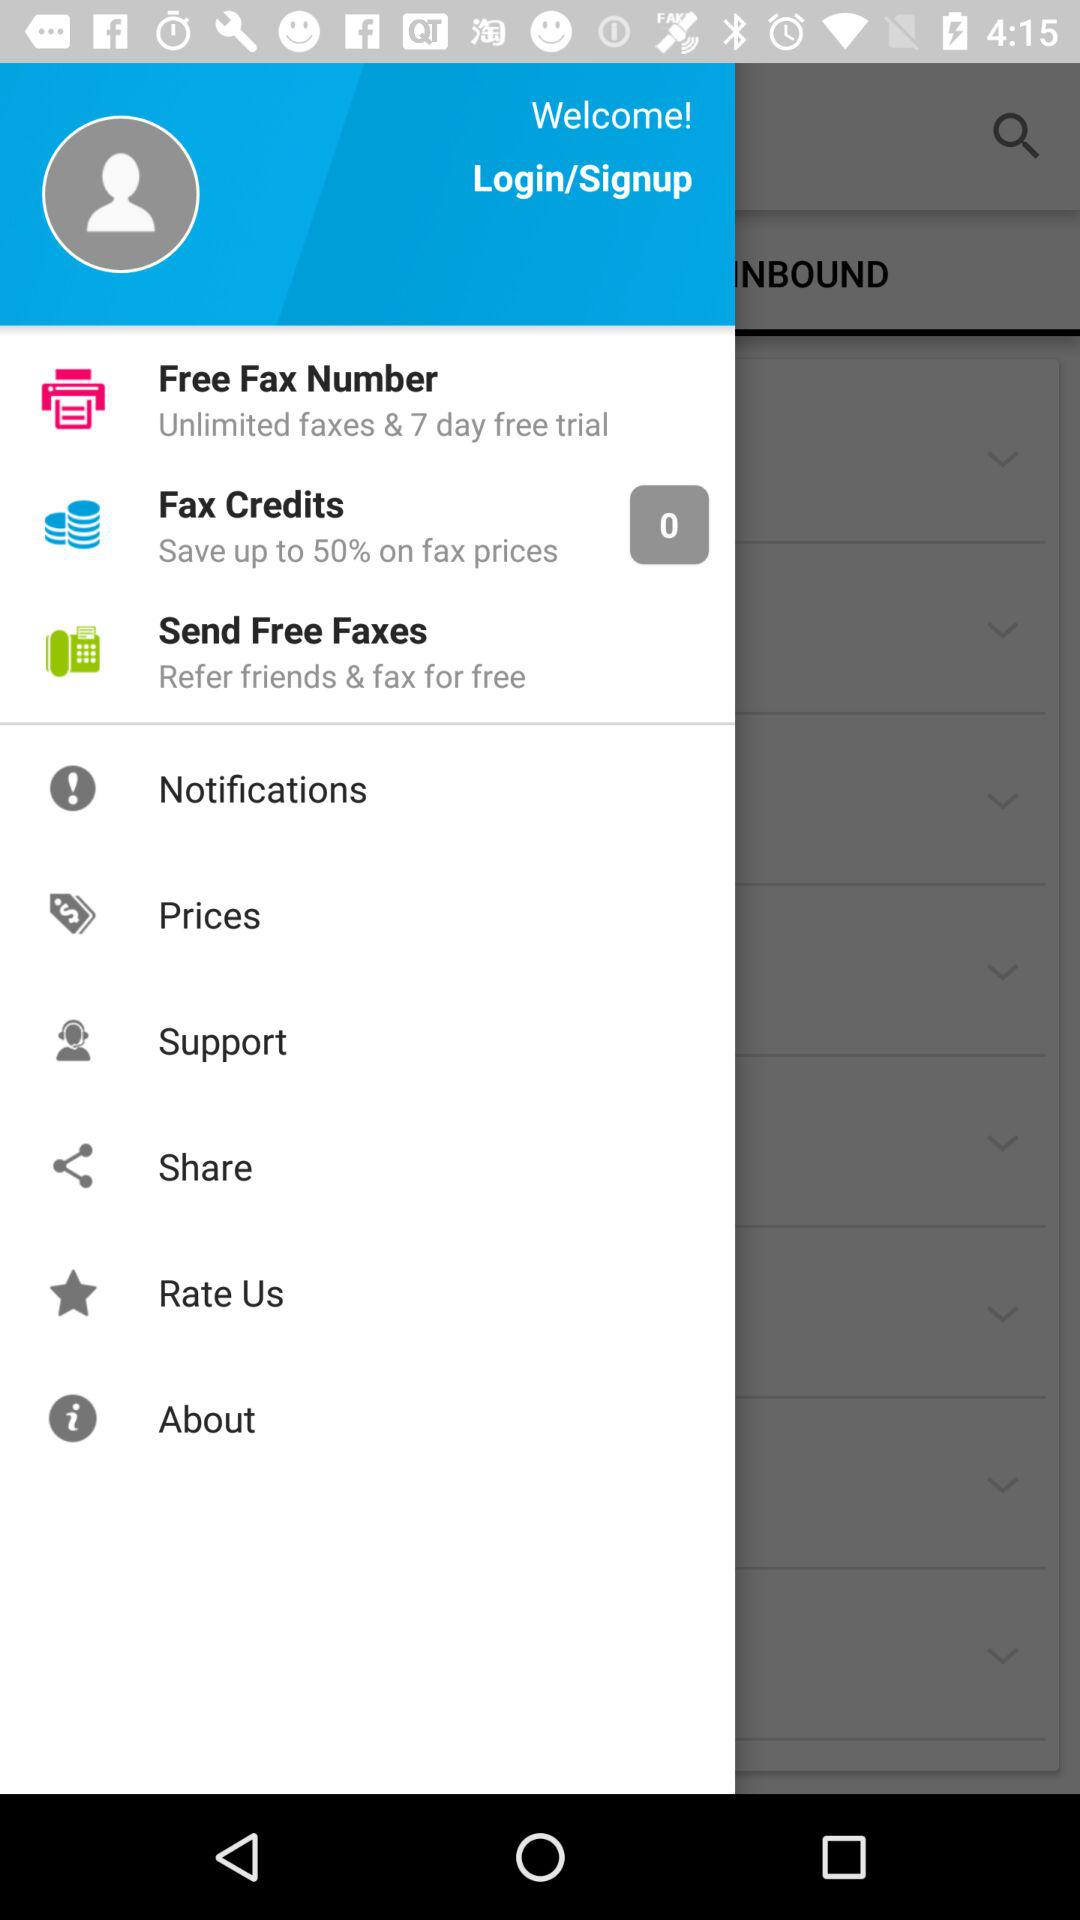 The image size is (1080, 1920). I want to click on click on loginsignup, so click(583, 196).